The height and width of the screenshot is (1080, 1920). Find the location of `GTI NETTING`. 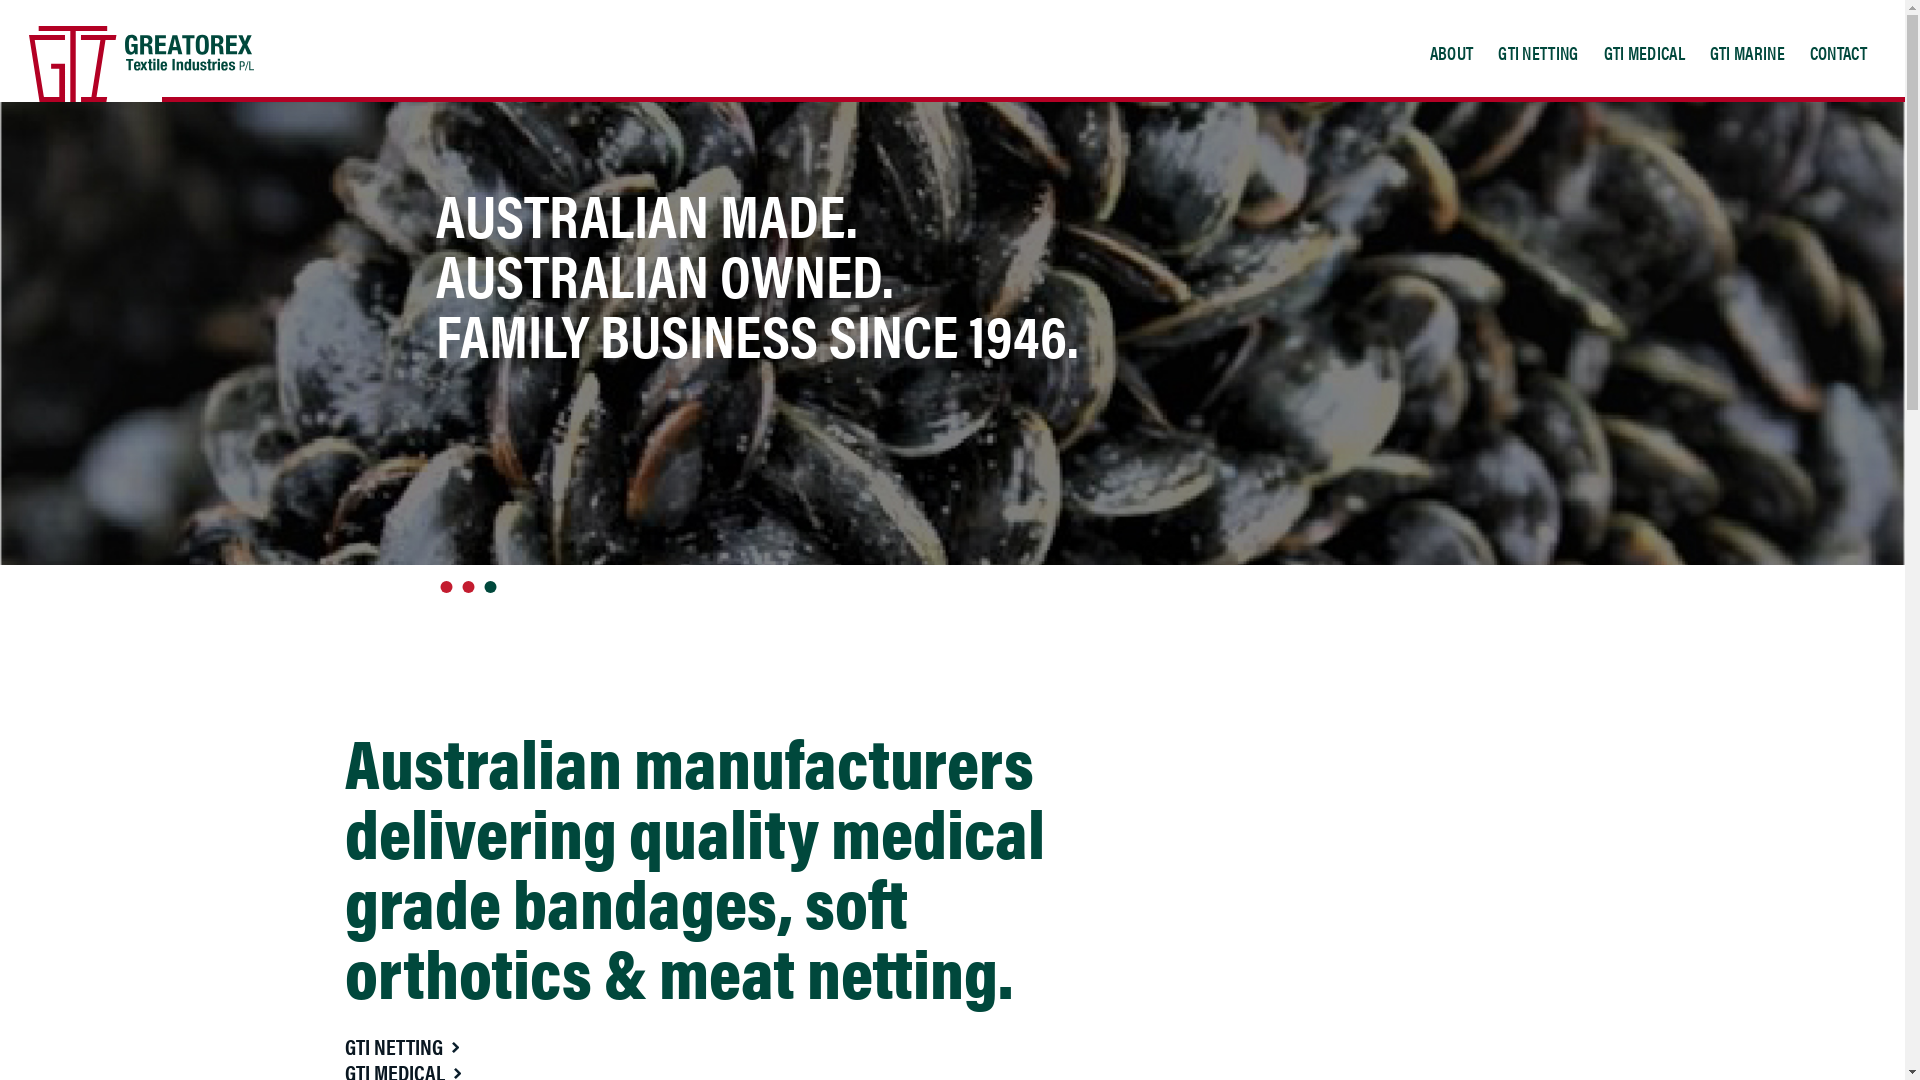

GTI NETTING is located at coordinates (401, 1046).